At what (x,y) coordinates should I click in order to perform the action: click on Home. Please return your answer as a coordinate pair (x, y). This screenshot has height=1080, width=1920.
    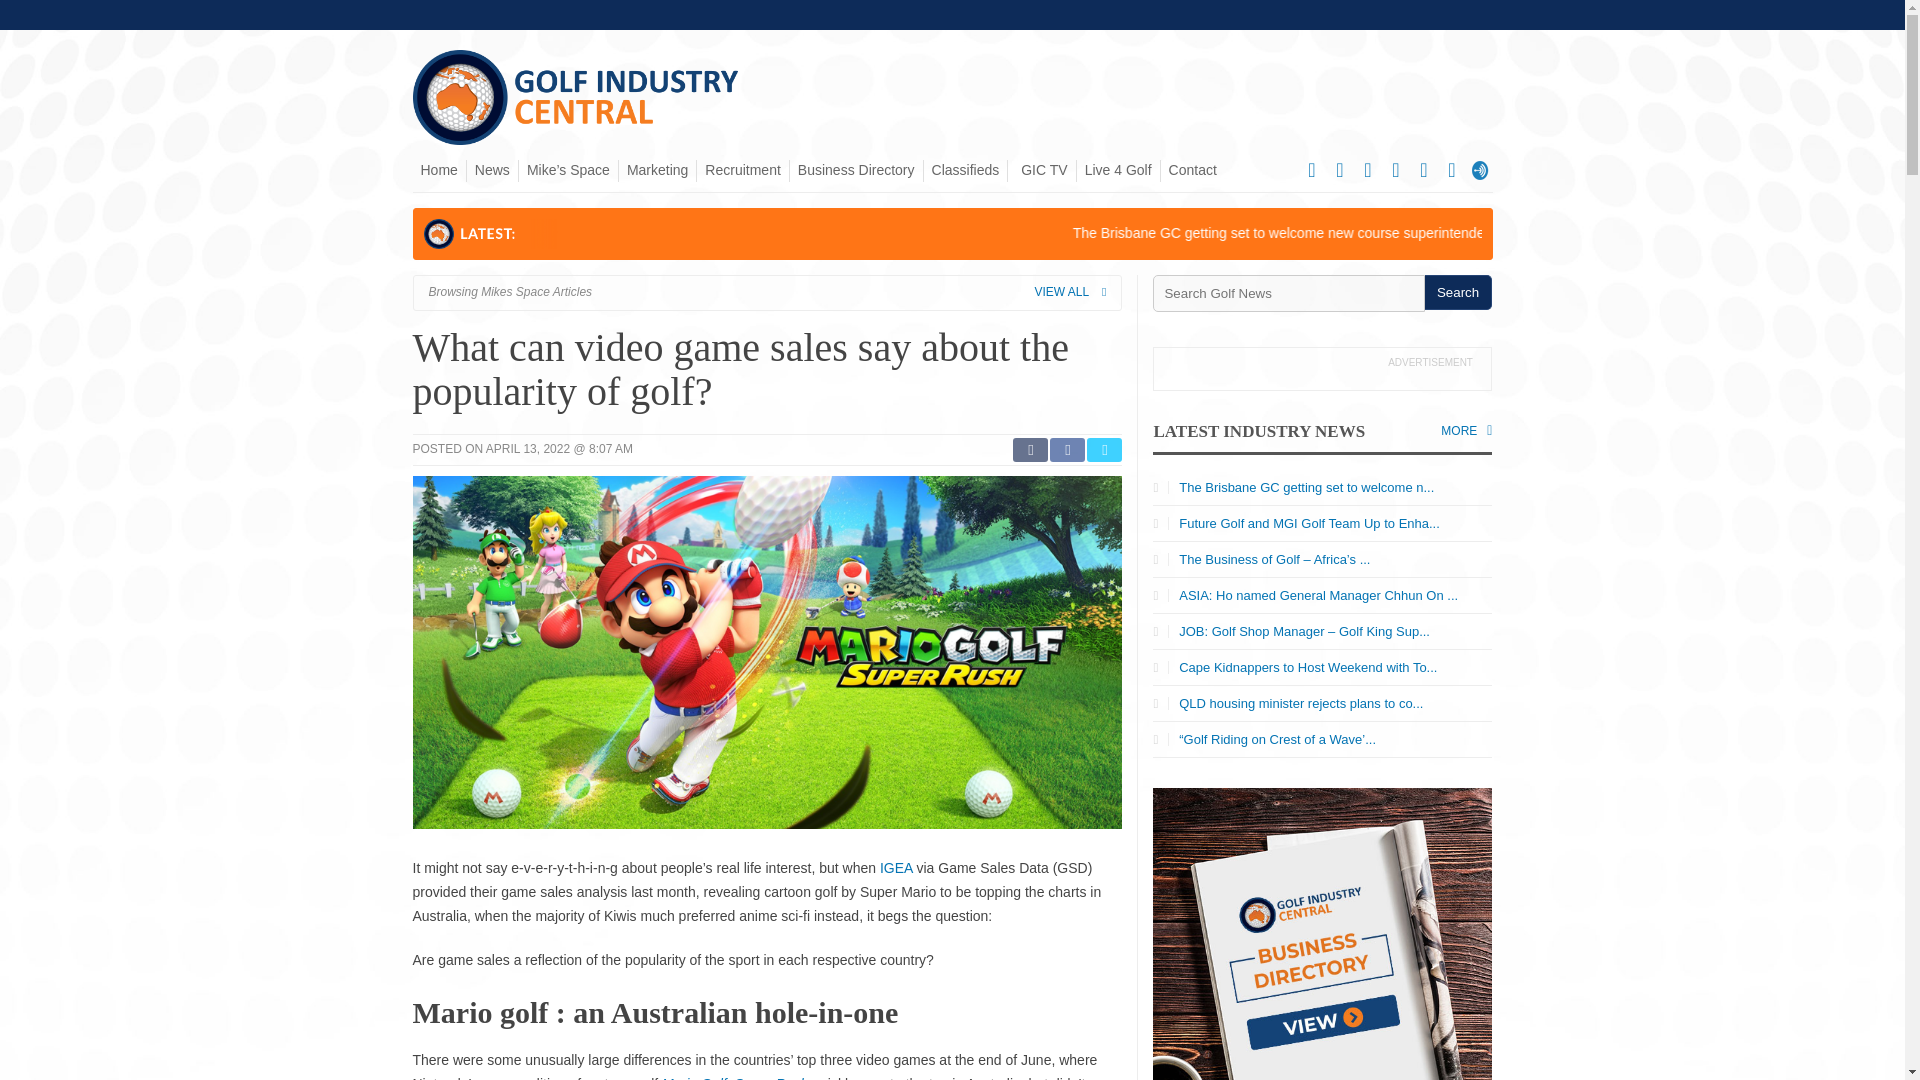
    Looking at the image, I should click on (438, 170).